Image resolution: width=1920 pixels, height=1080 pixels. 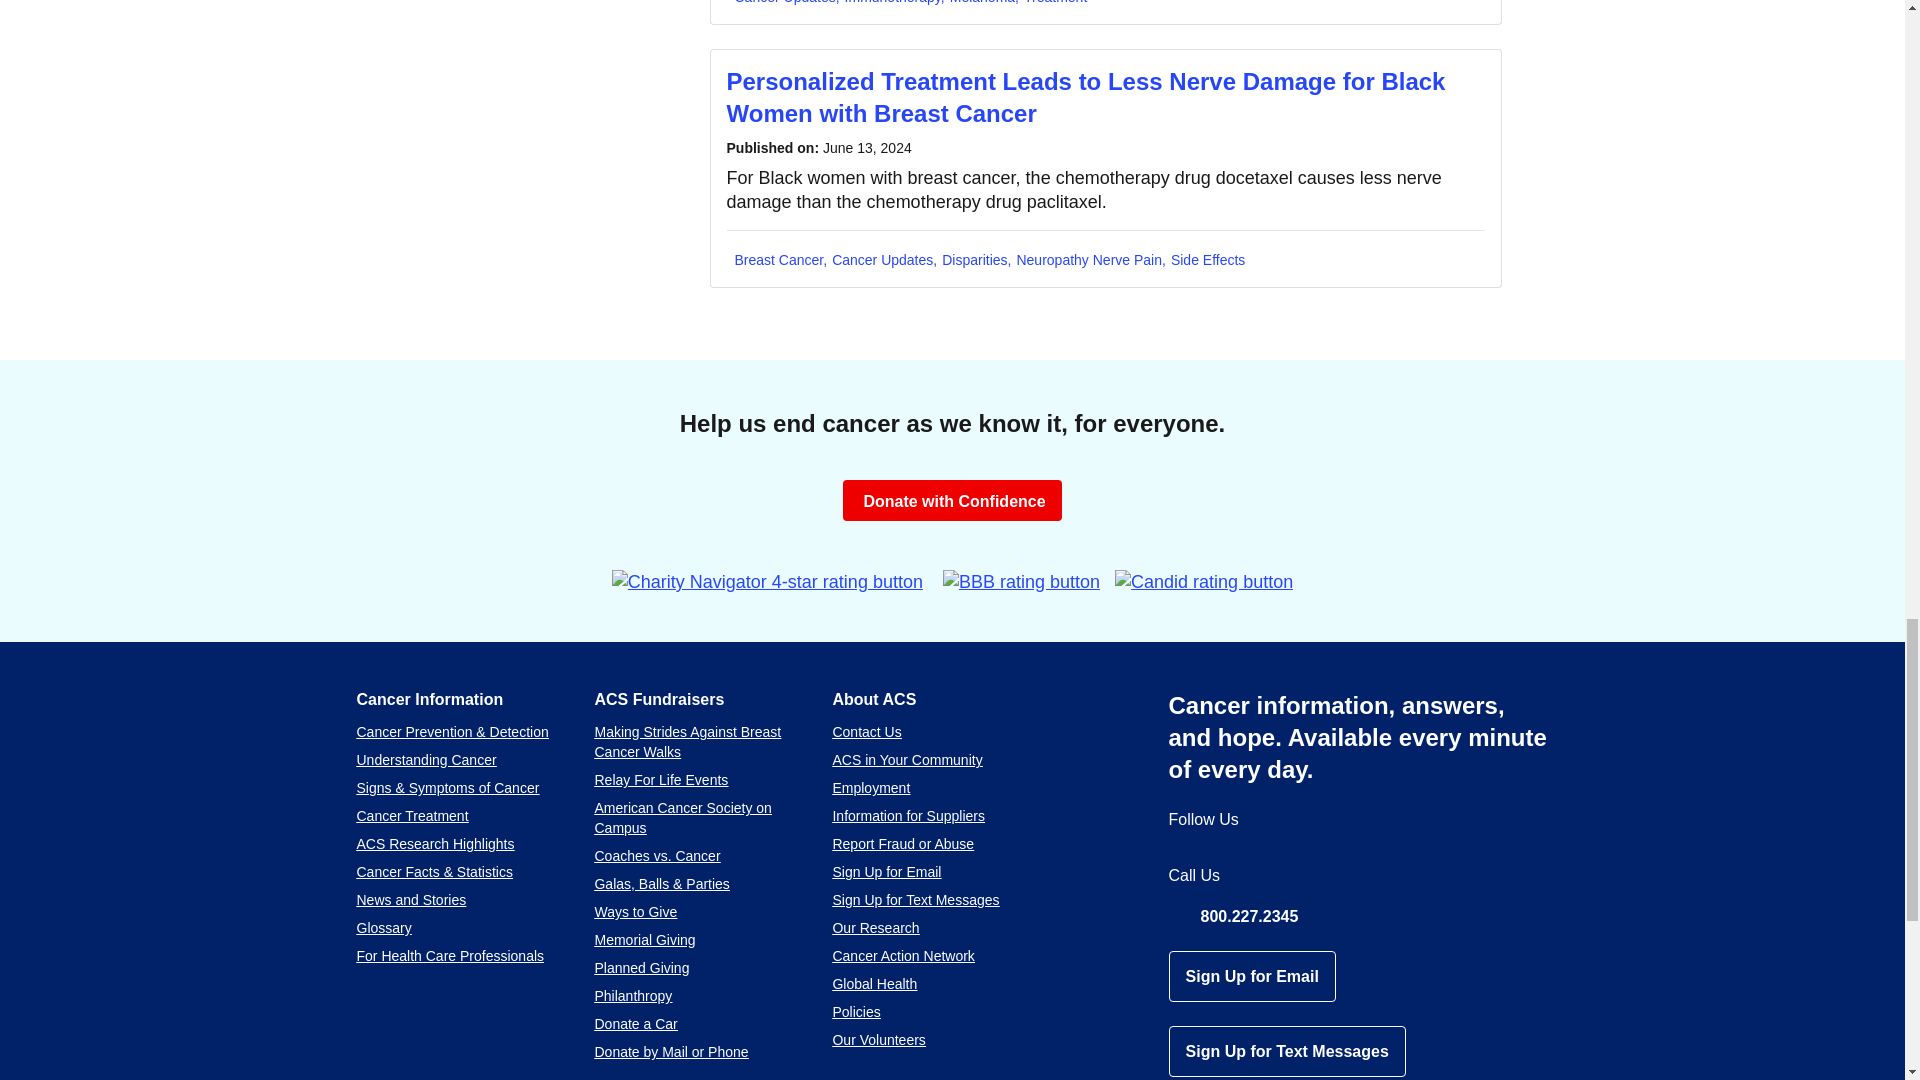 I want to click on Relay For Life Events, so click(x=660, y=780).